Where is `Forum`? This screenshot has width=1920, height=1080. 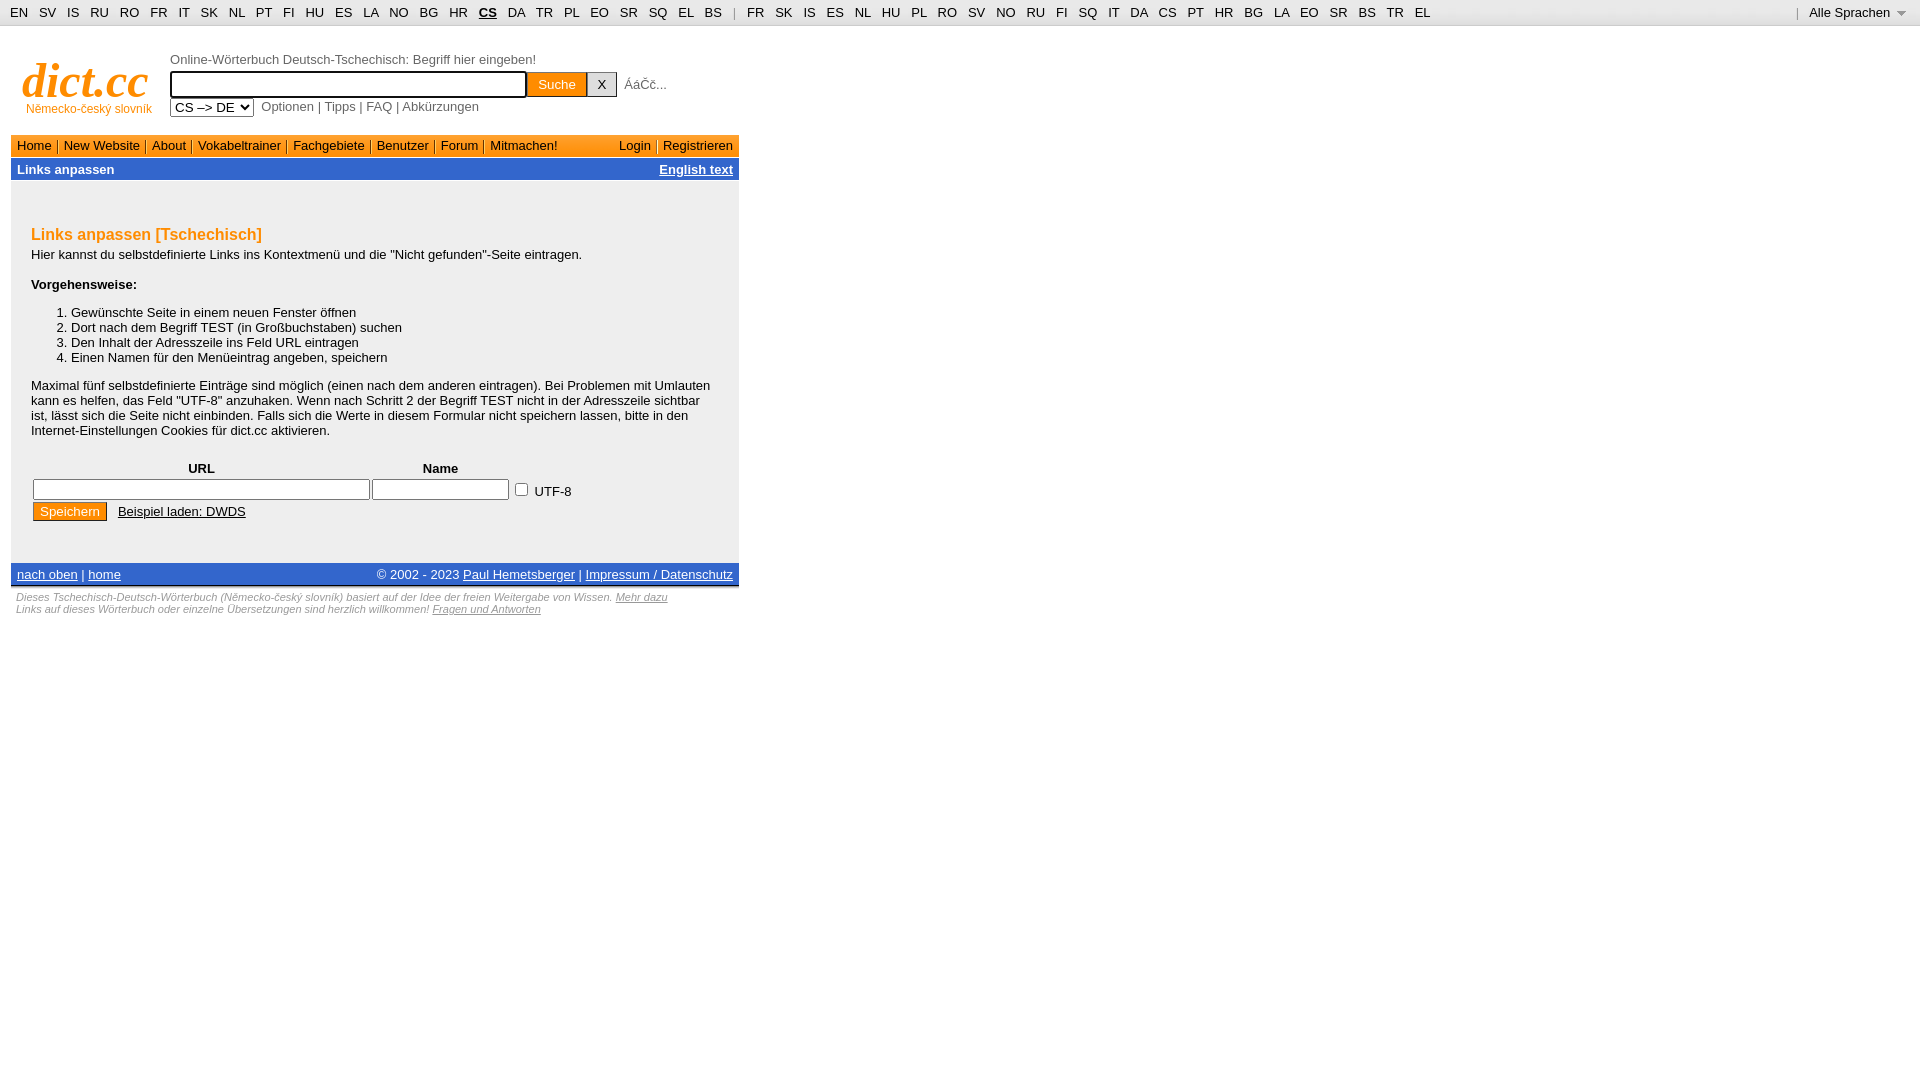
Forum is located at coordinates (460, 146).